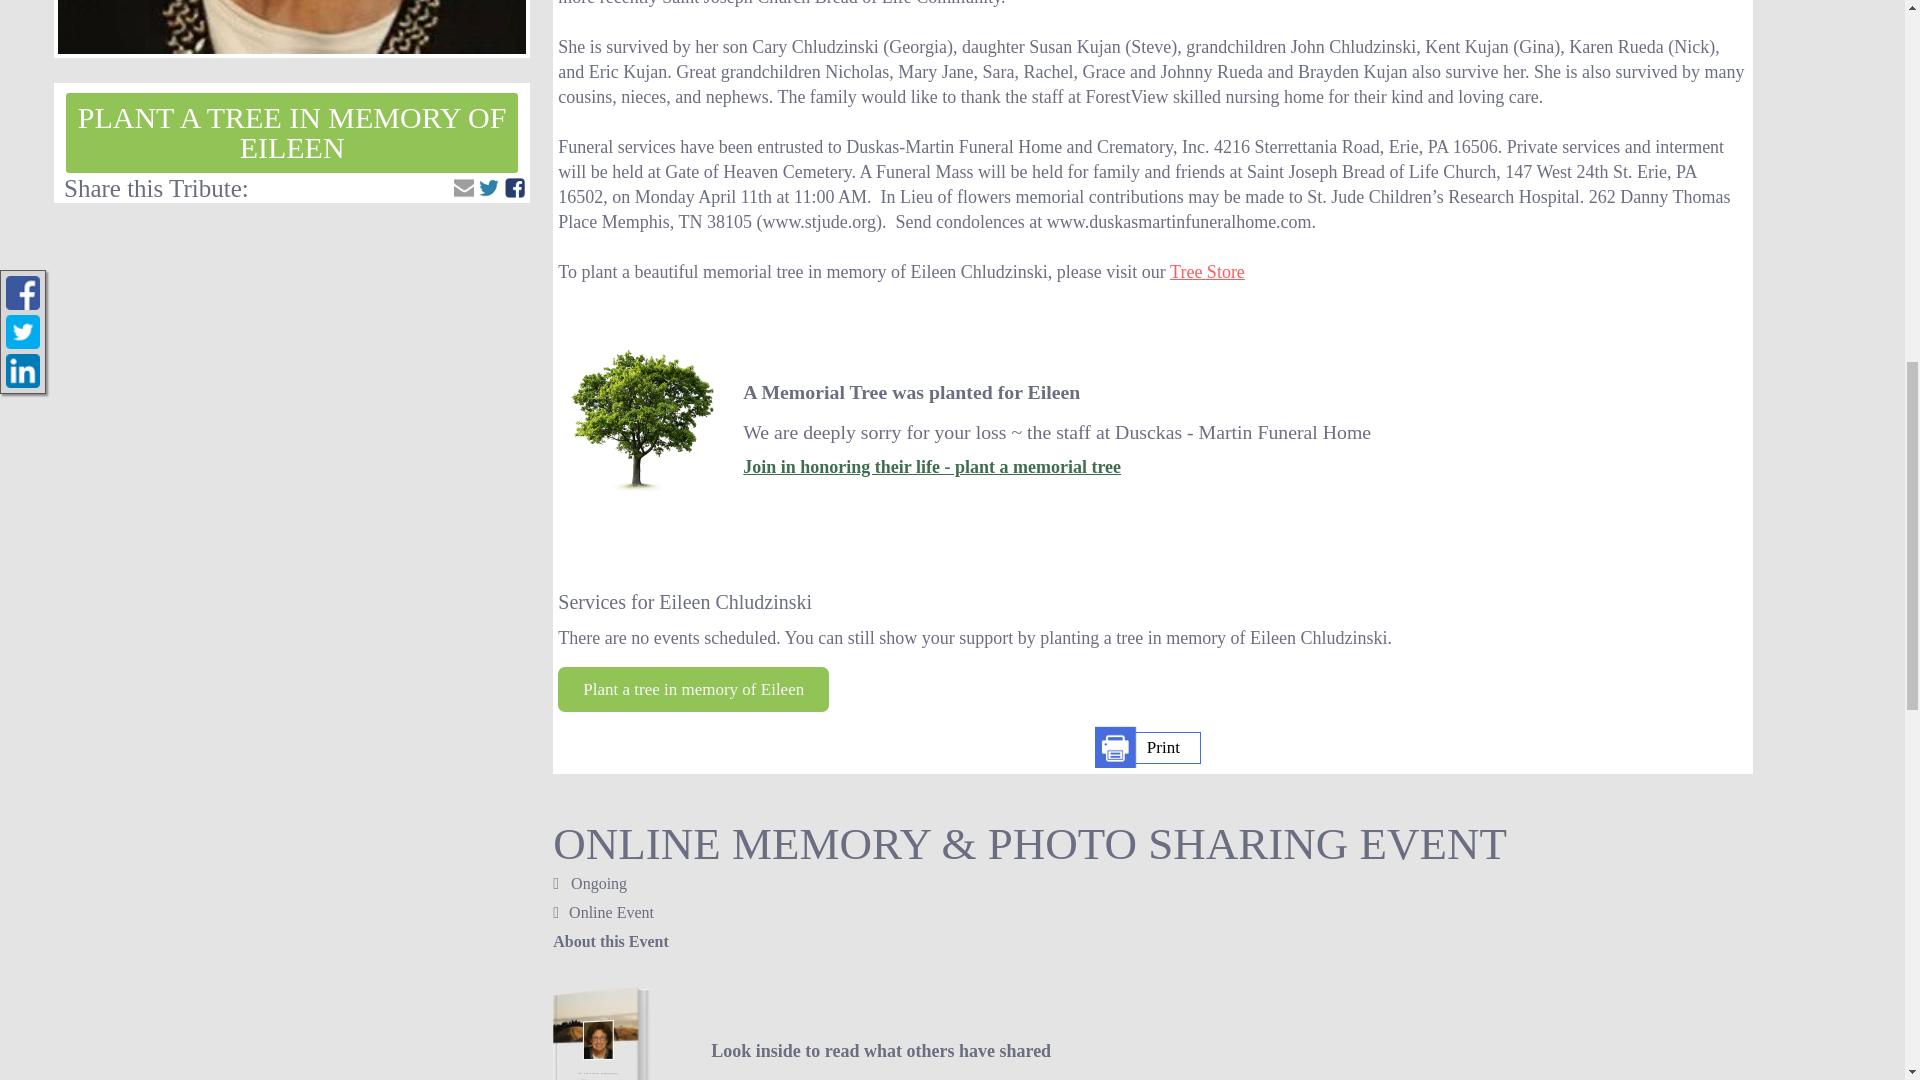 This screenshot has width=1920, height=1080. What do you see at coordinates (1148, 748) in the screenshot?
I see `Print` at bounding box center [1148, 748].